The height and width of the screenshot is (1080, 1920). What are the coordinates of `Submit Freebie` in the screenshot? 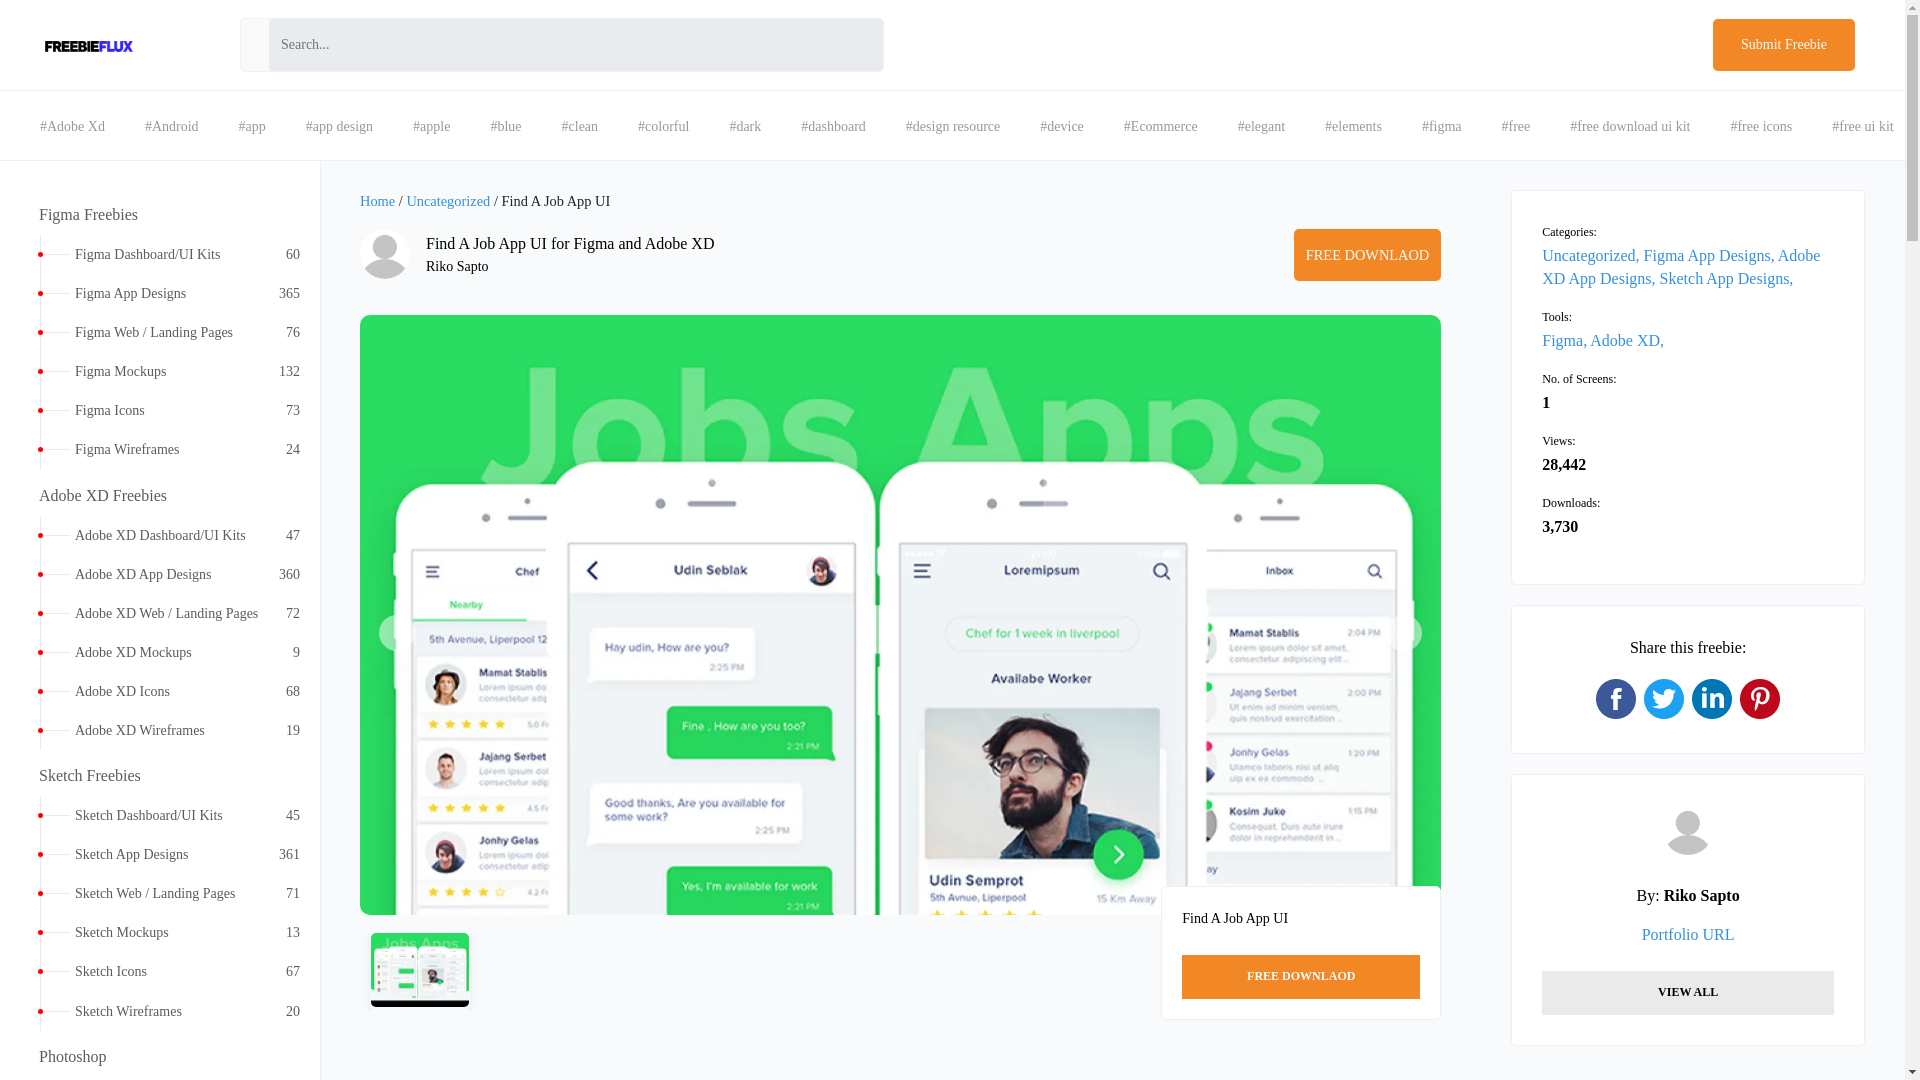 It's located at (1783, 45).